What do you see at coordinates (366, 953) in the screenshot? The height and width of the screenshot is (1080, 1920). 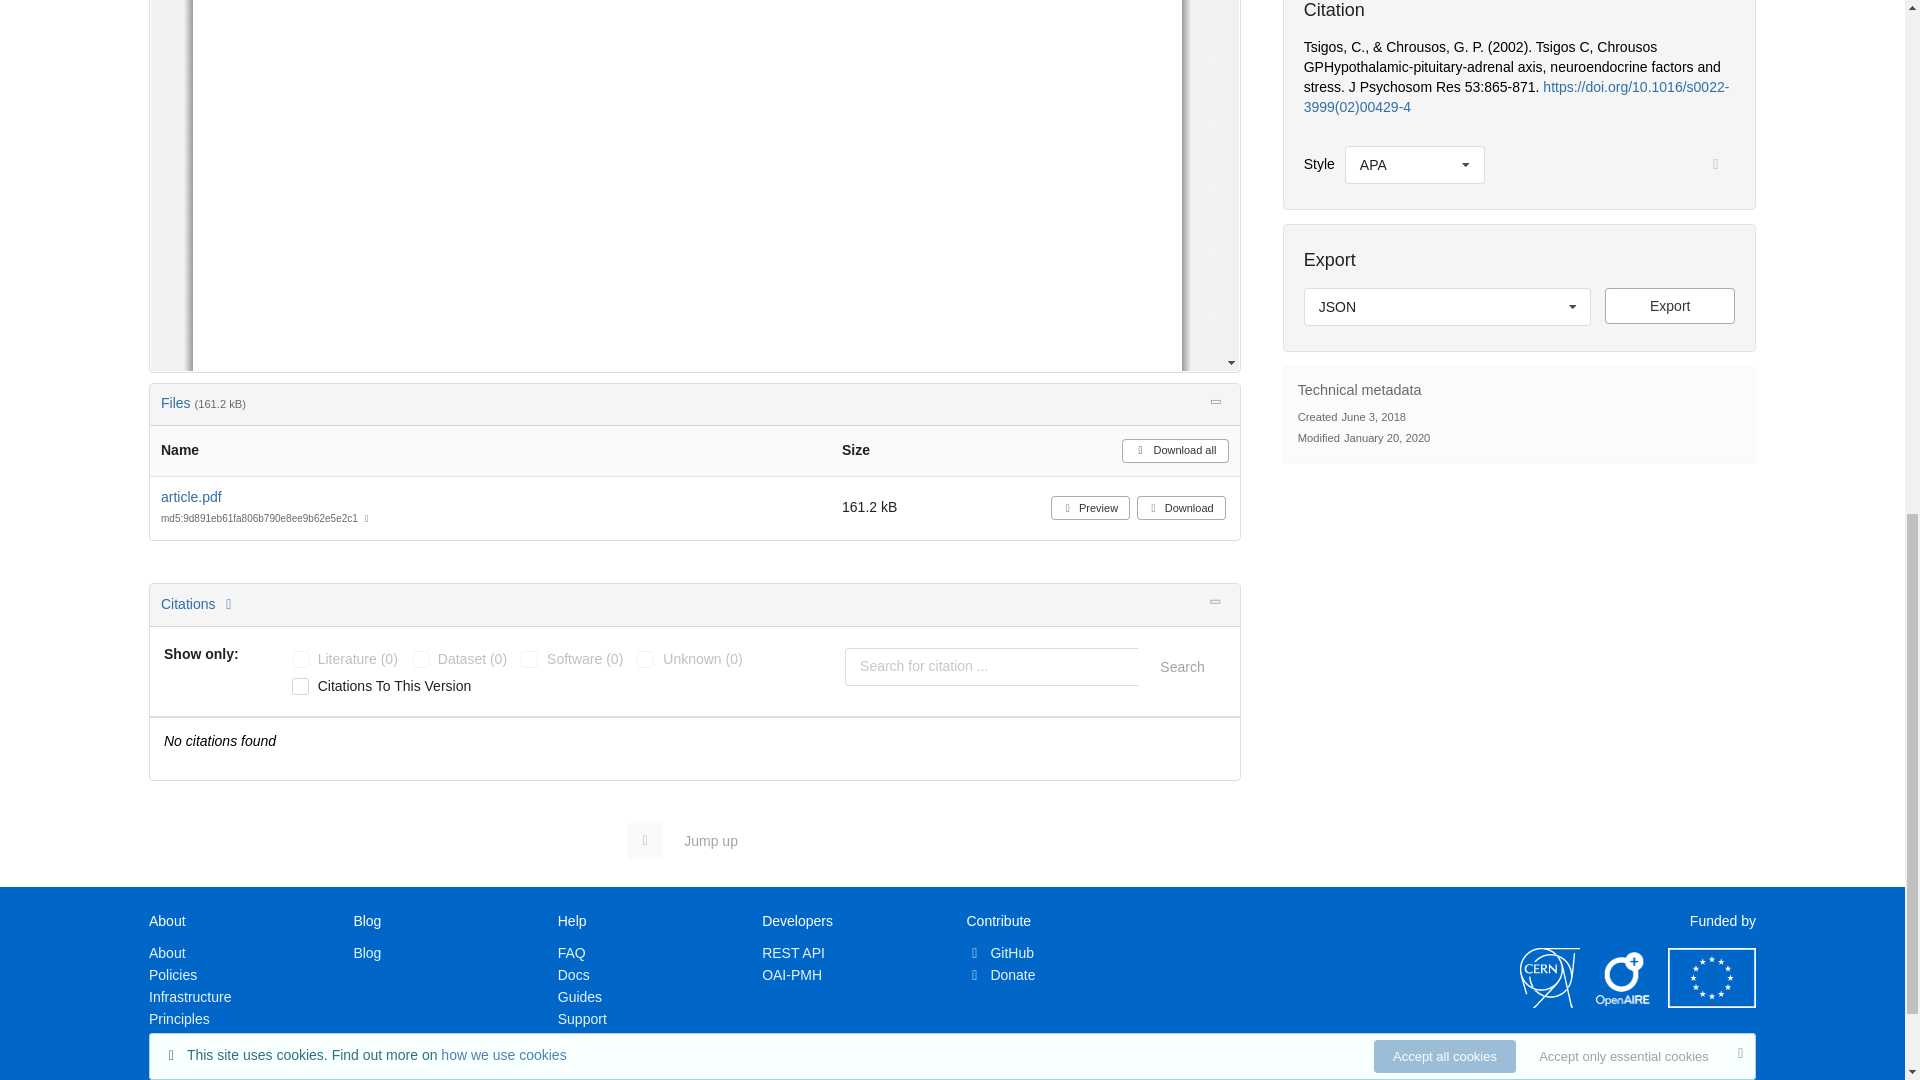 I see `Blog` at bounding box center [366, 953].